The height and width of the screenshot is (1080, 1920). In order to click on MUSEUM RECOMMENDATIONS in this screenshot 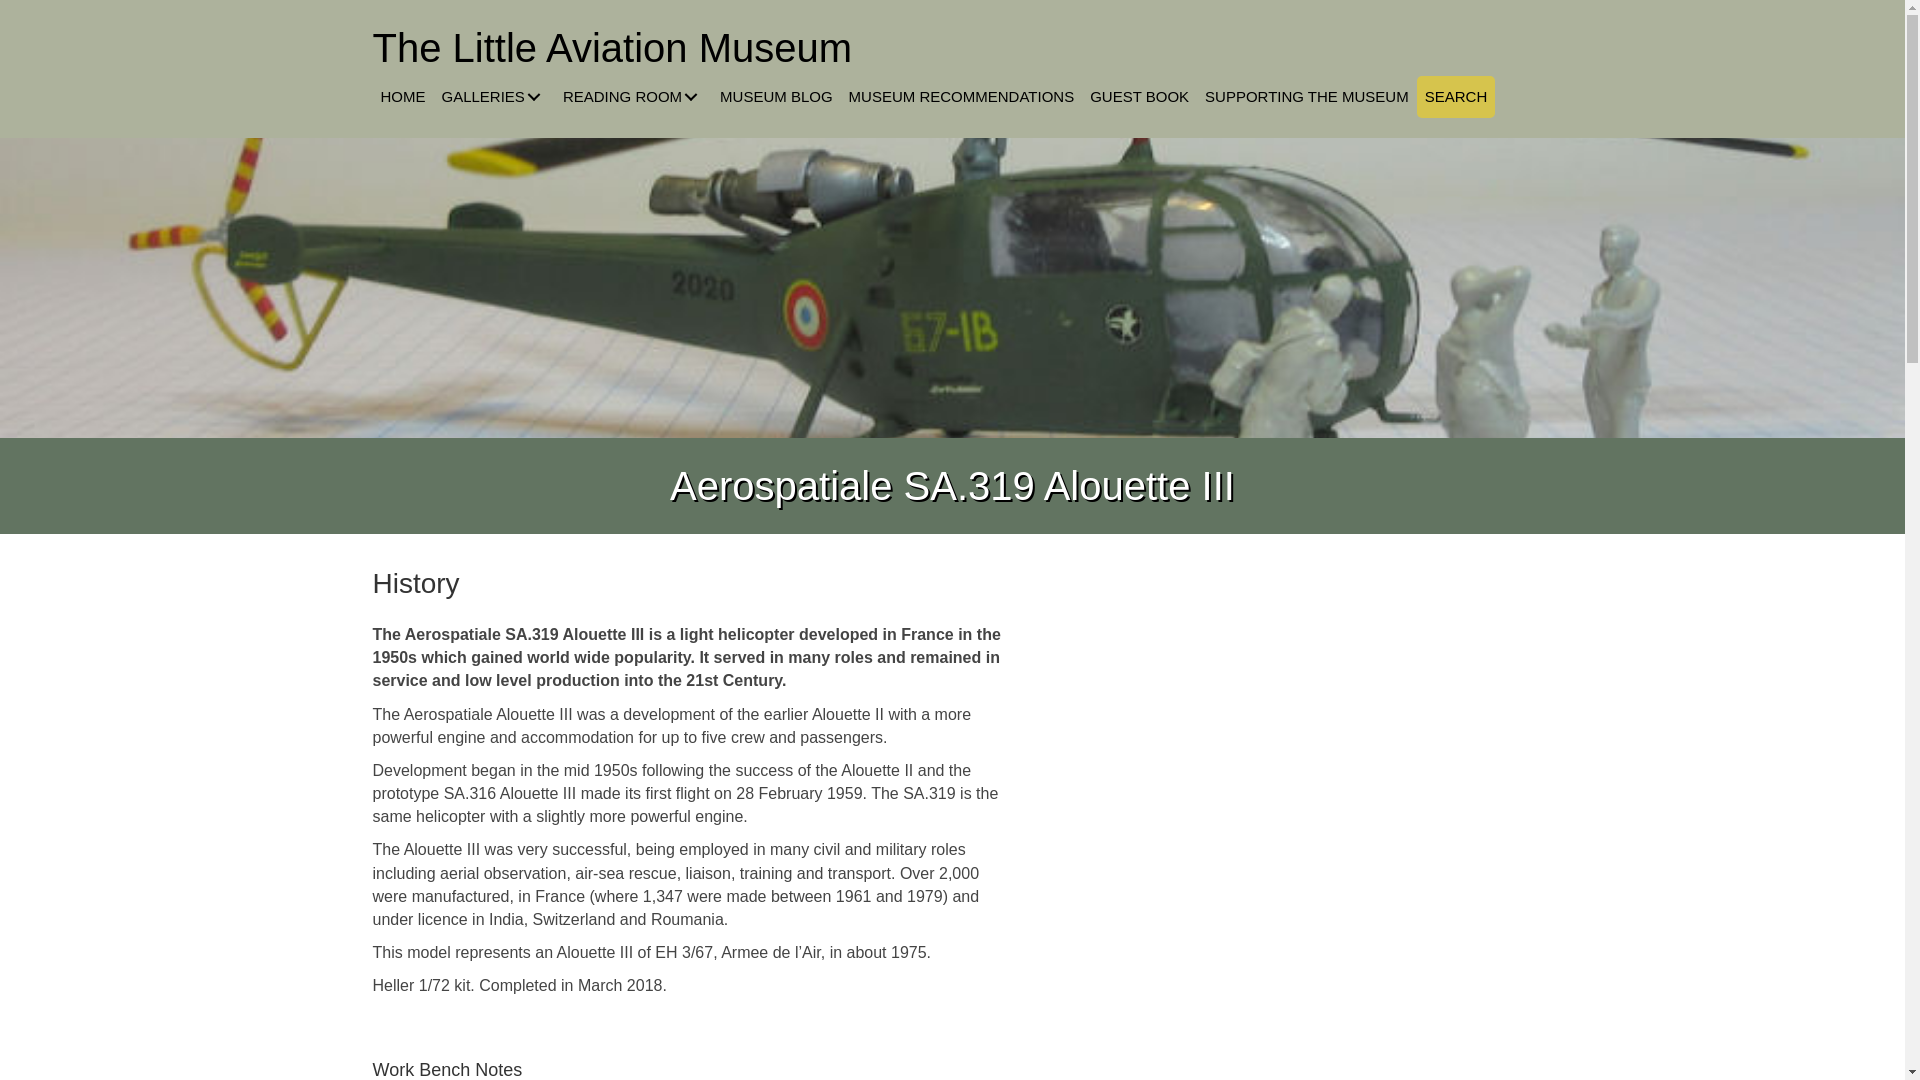, I will do `click(961, 96)`.